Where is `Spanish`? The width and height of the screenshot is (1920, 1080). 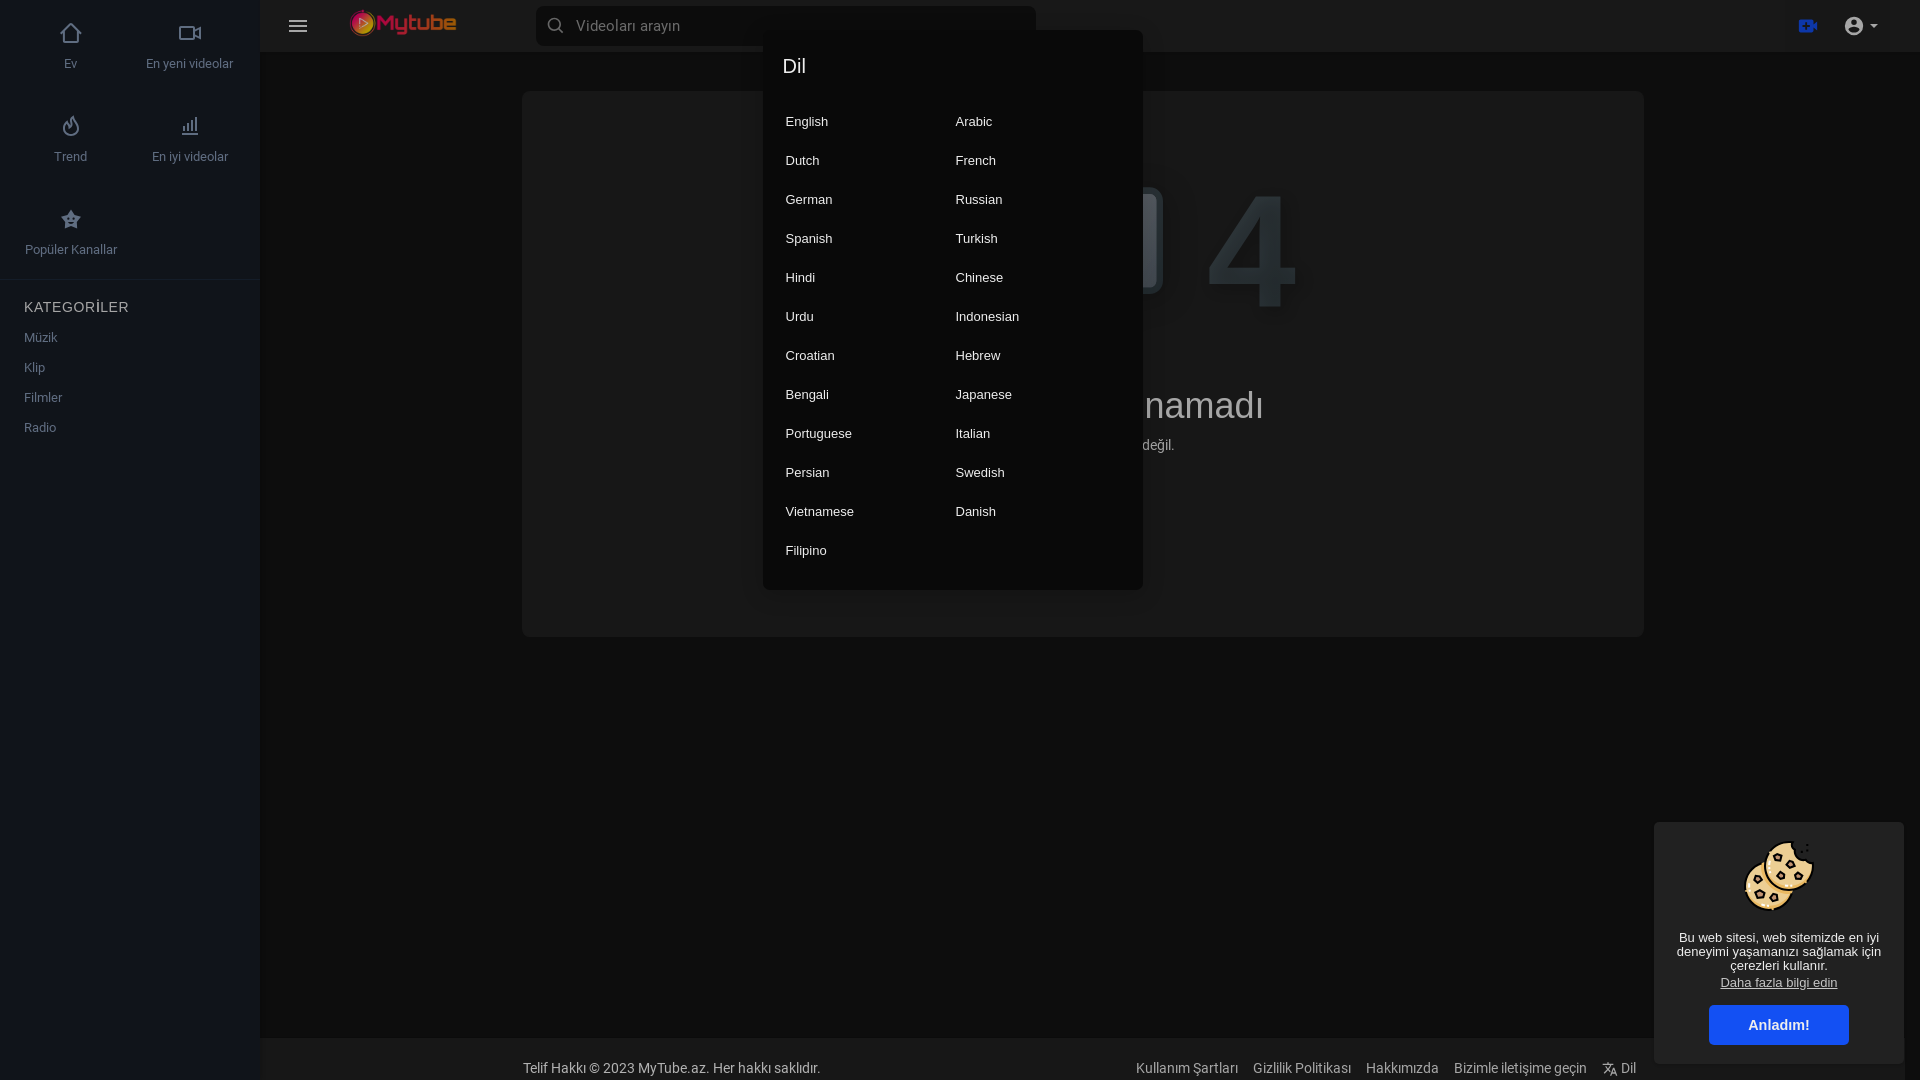
Spanish is located at coordinates (868, 238).